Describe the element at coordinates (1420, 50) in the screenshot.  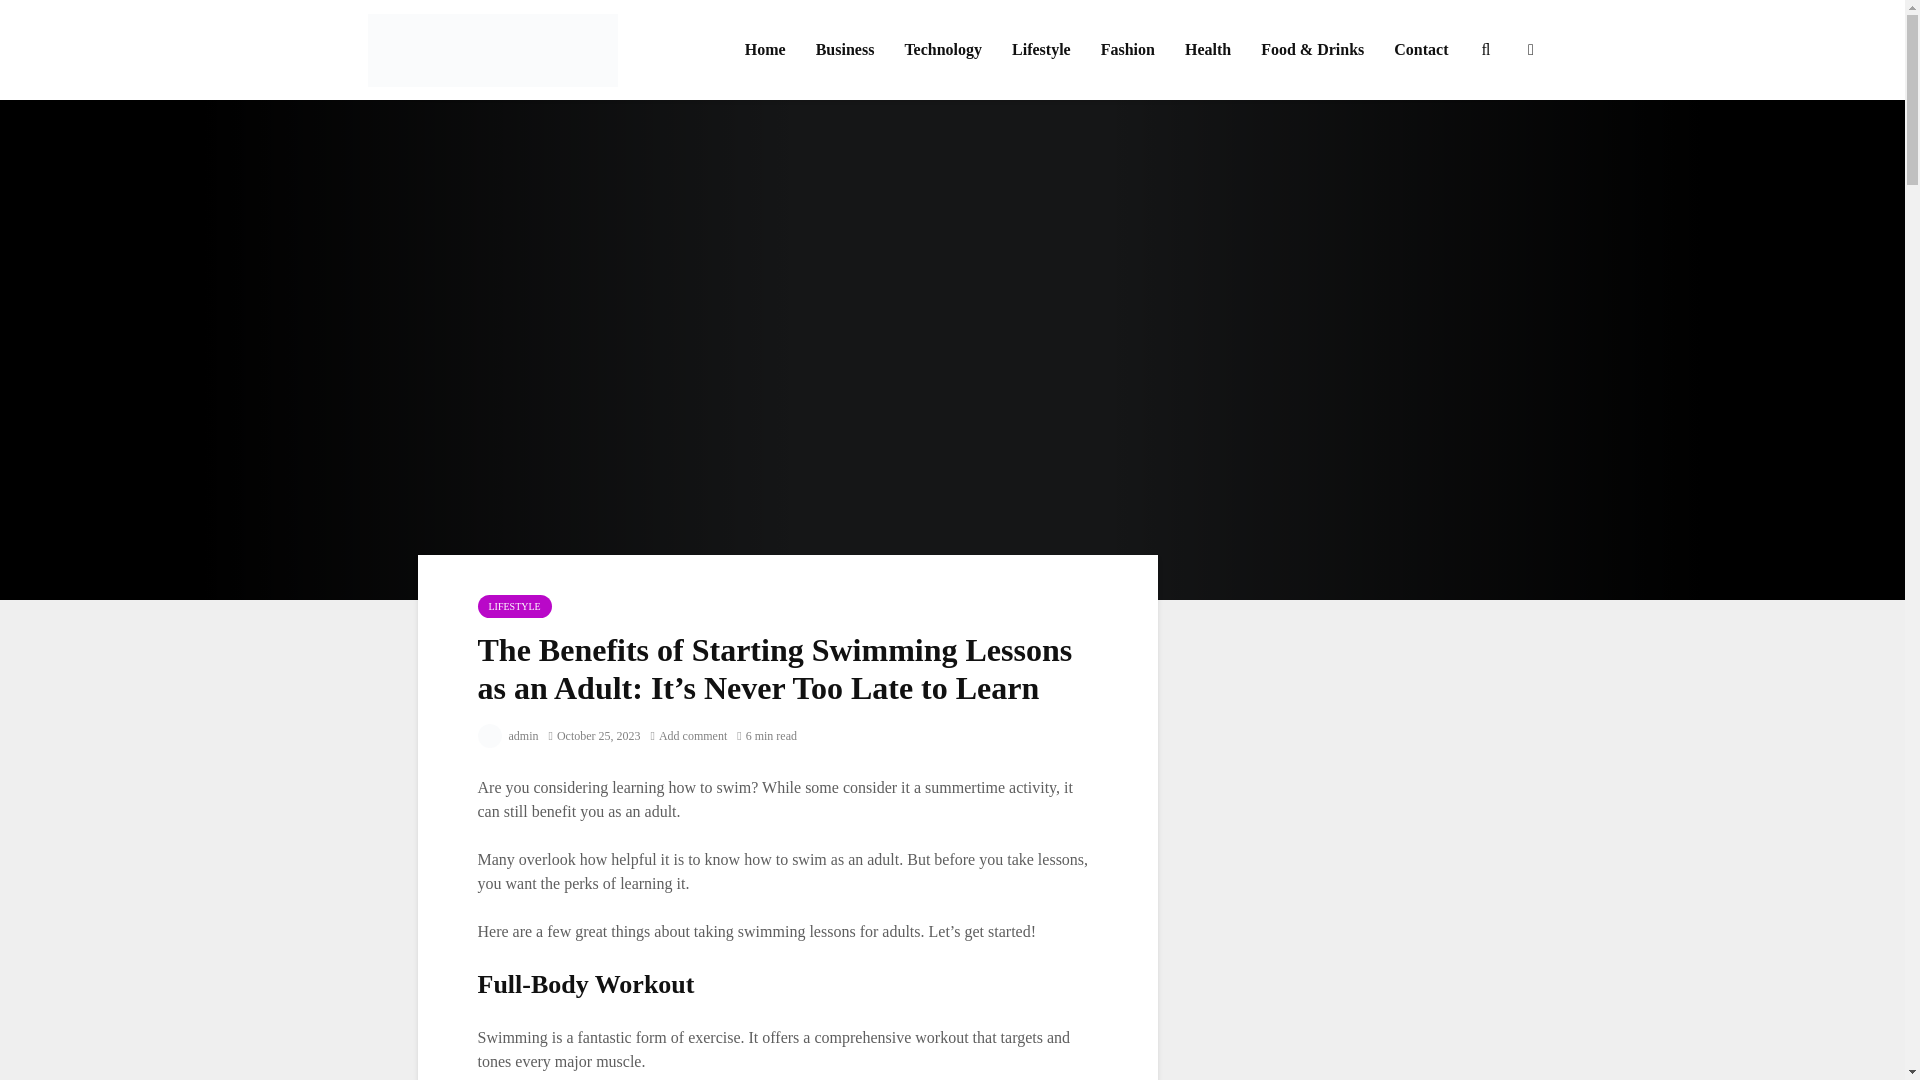
I see `Contact` at that location.